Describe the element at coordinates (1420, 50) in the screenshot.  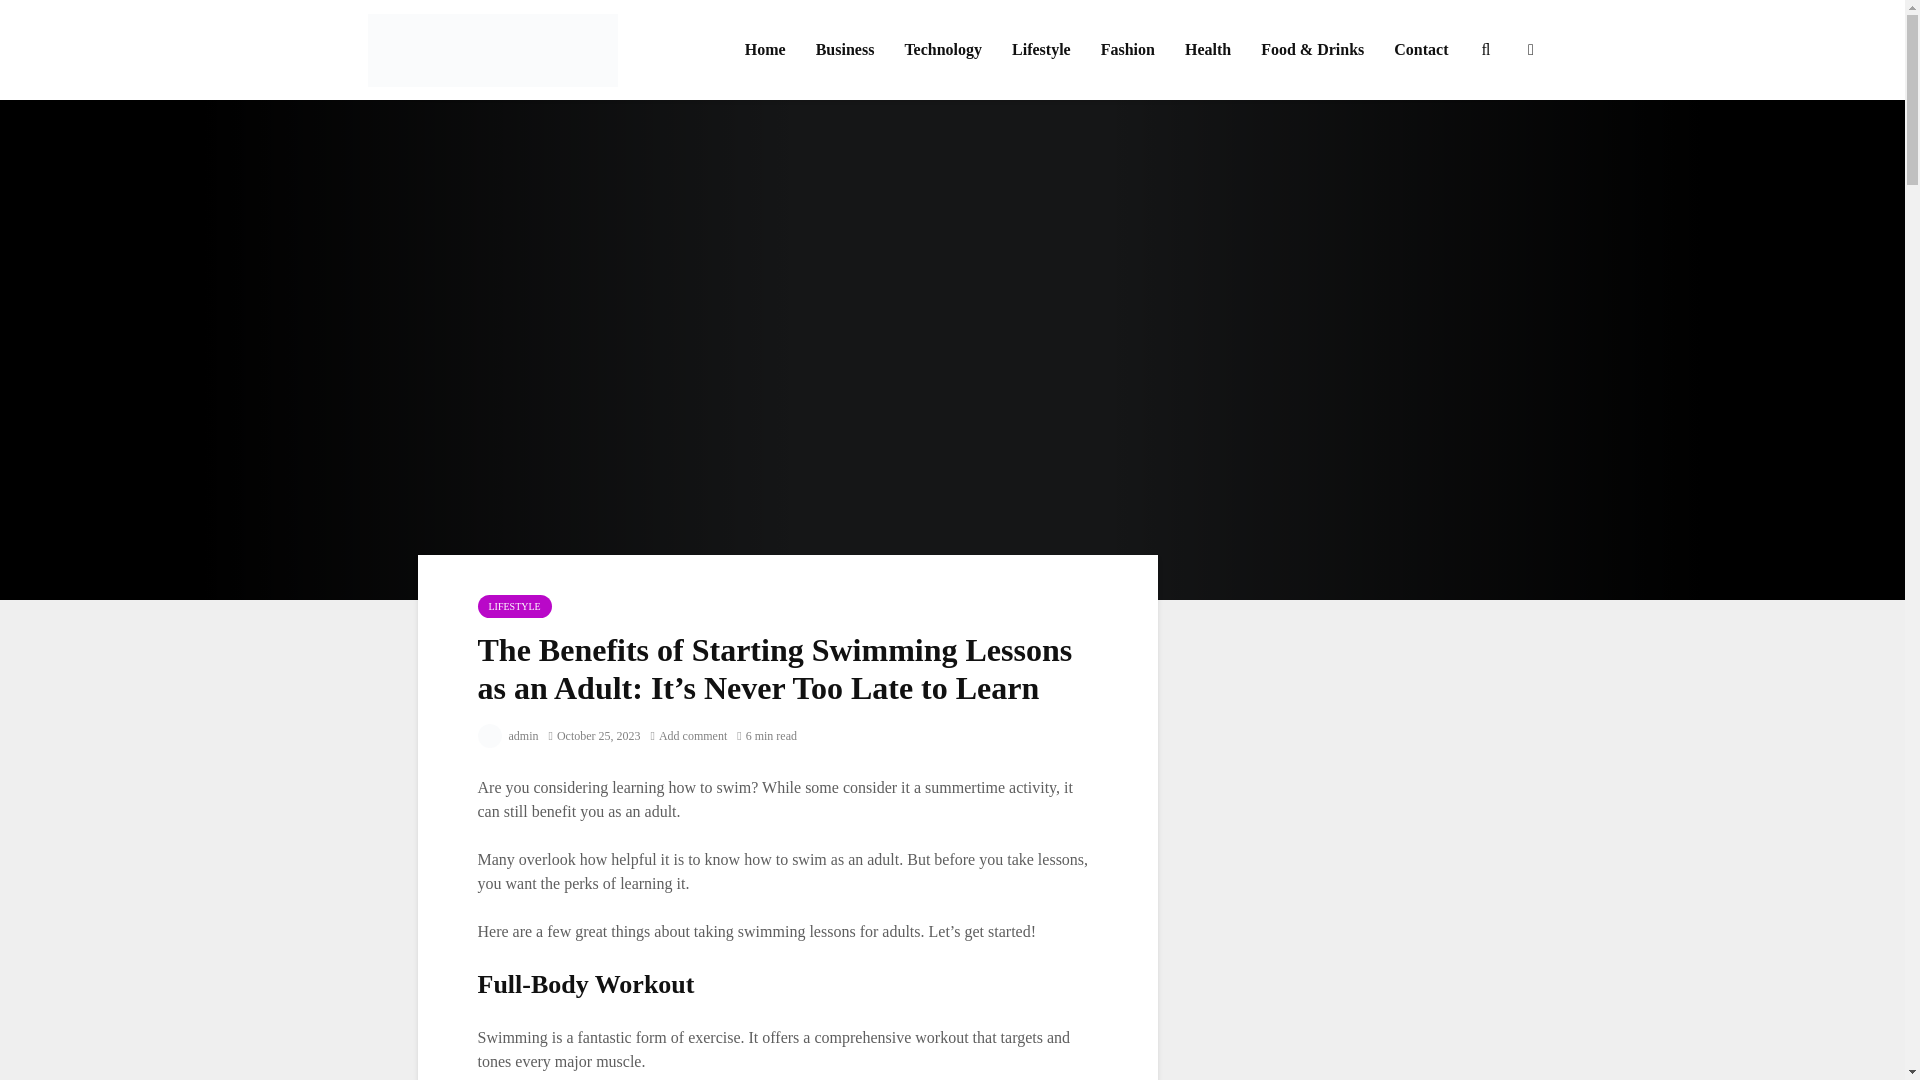
I see `Contact` at that location.